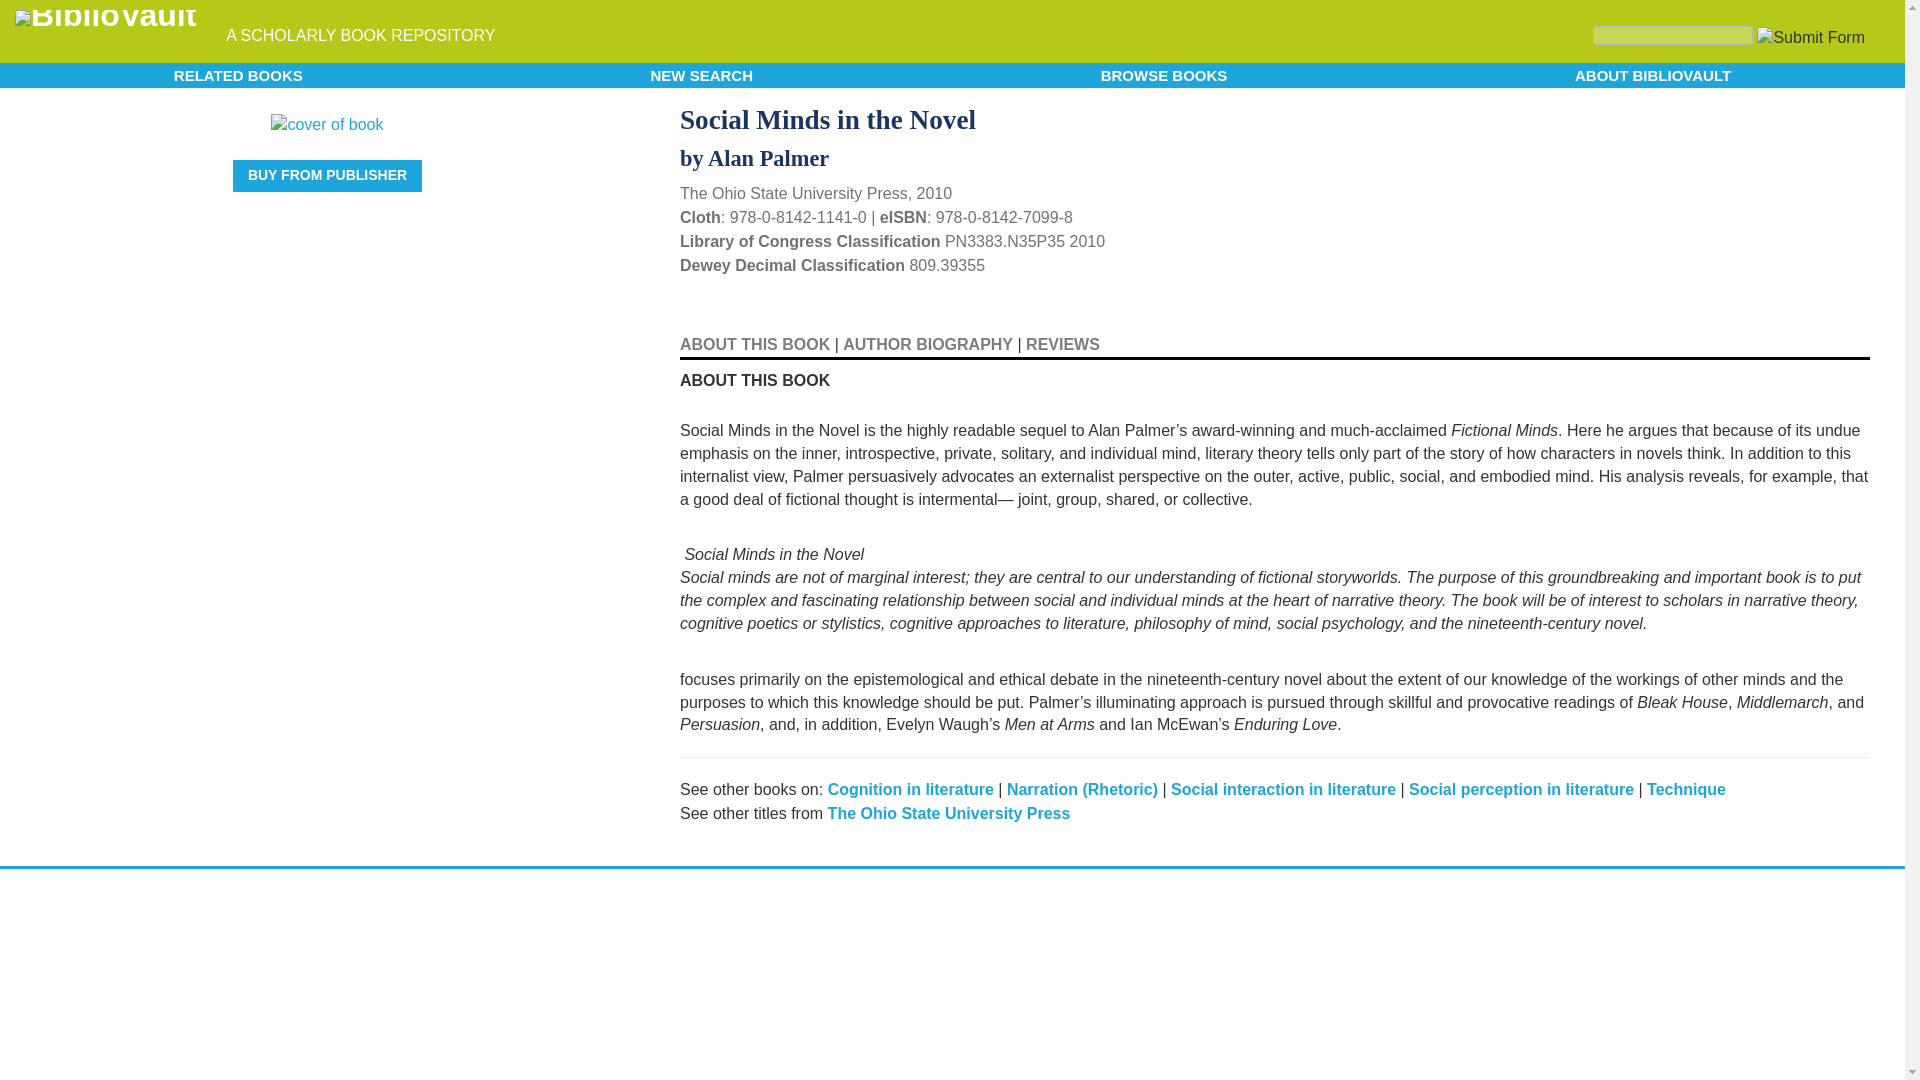  I want to click on Search, so click(1758, 35).